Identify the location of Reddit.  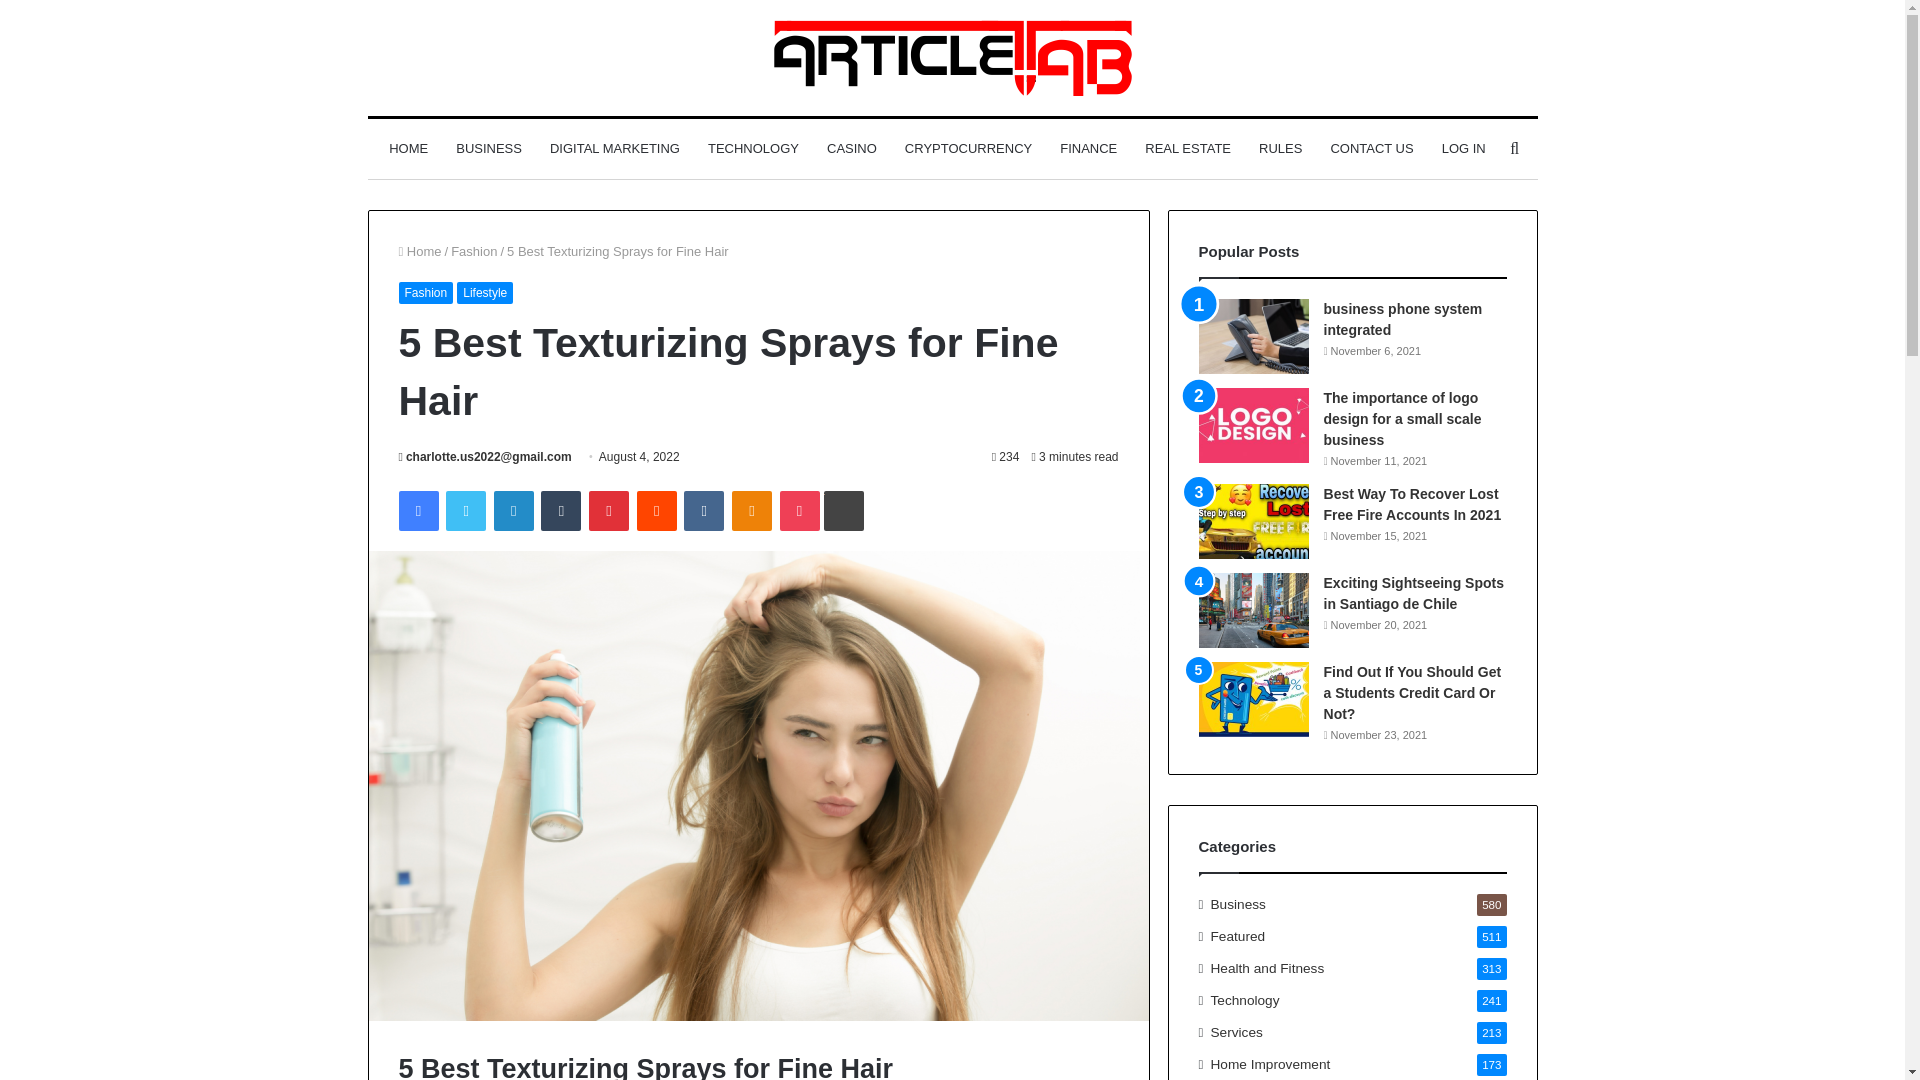
(657, 511).